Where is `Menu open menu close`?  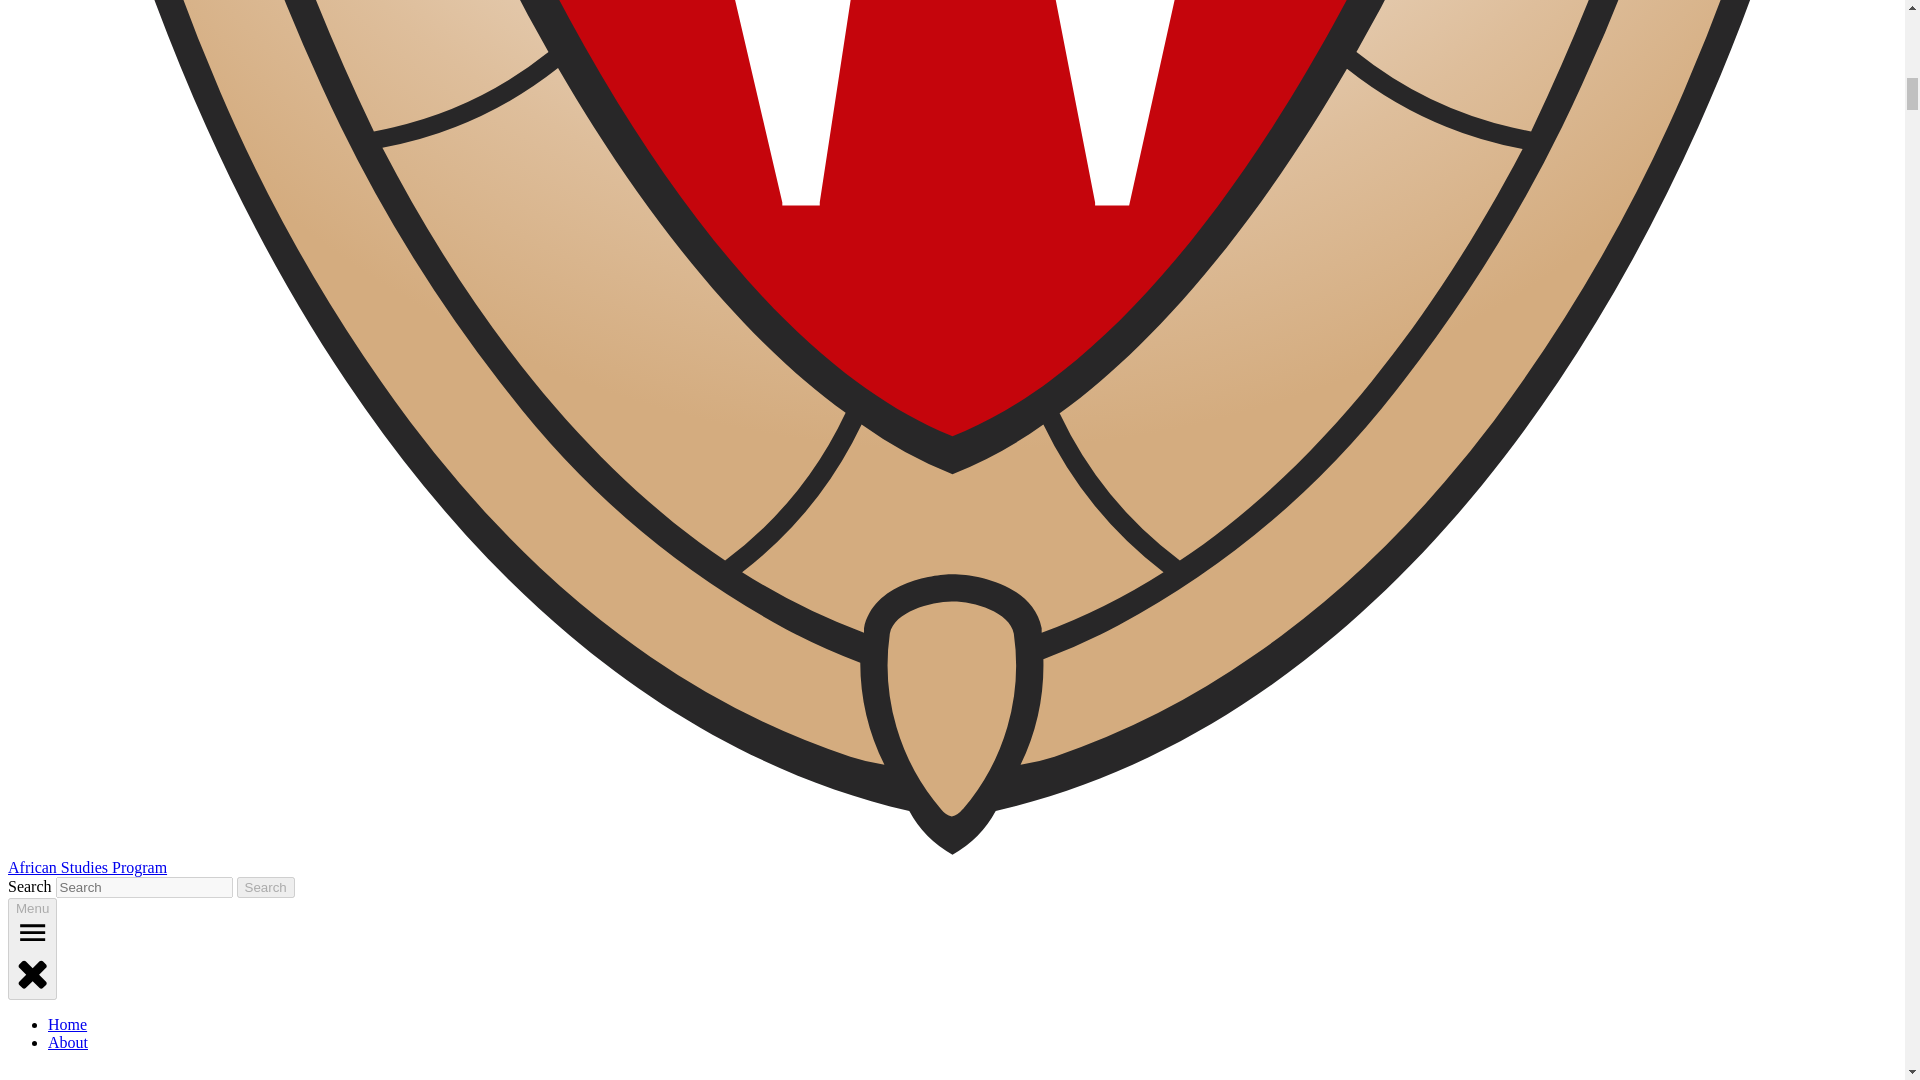 Menu open menu close is located at coordinates (32, 949).